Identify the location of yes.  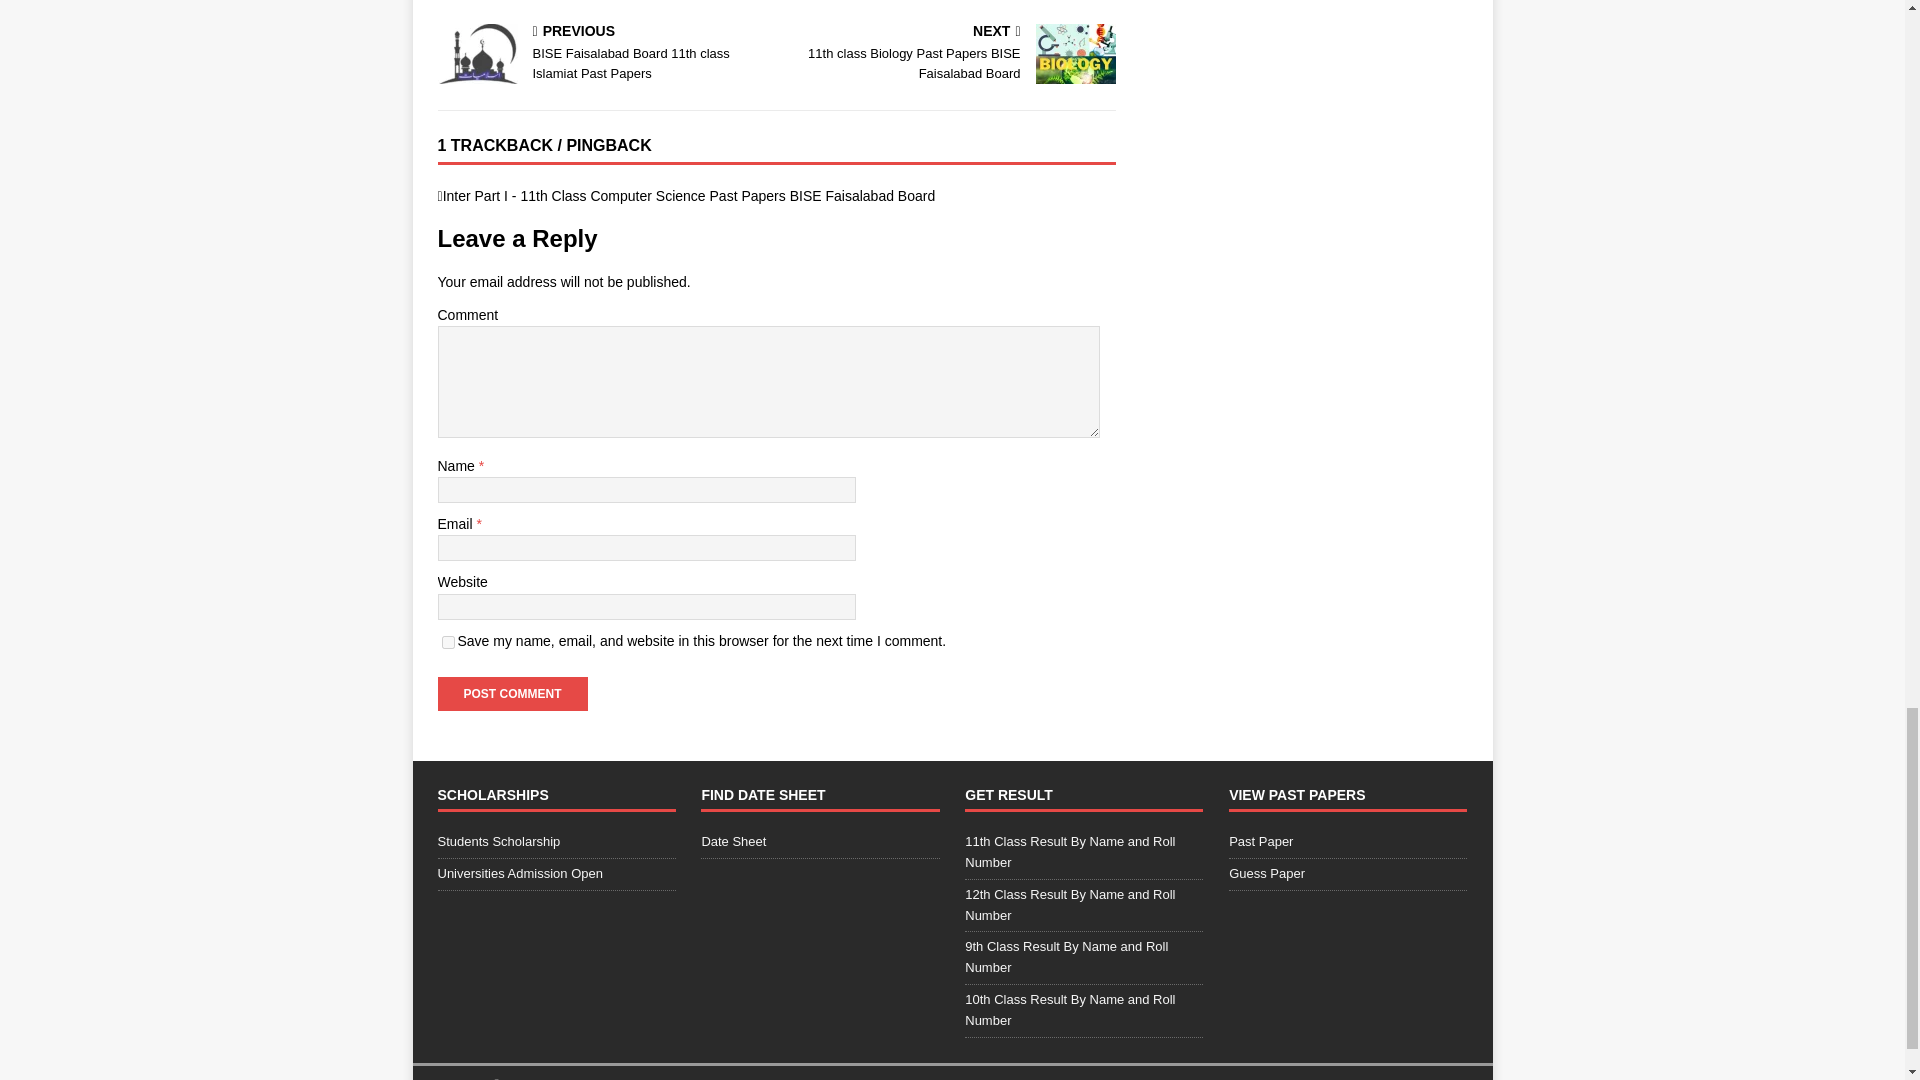
(448, 642).